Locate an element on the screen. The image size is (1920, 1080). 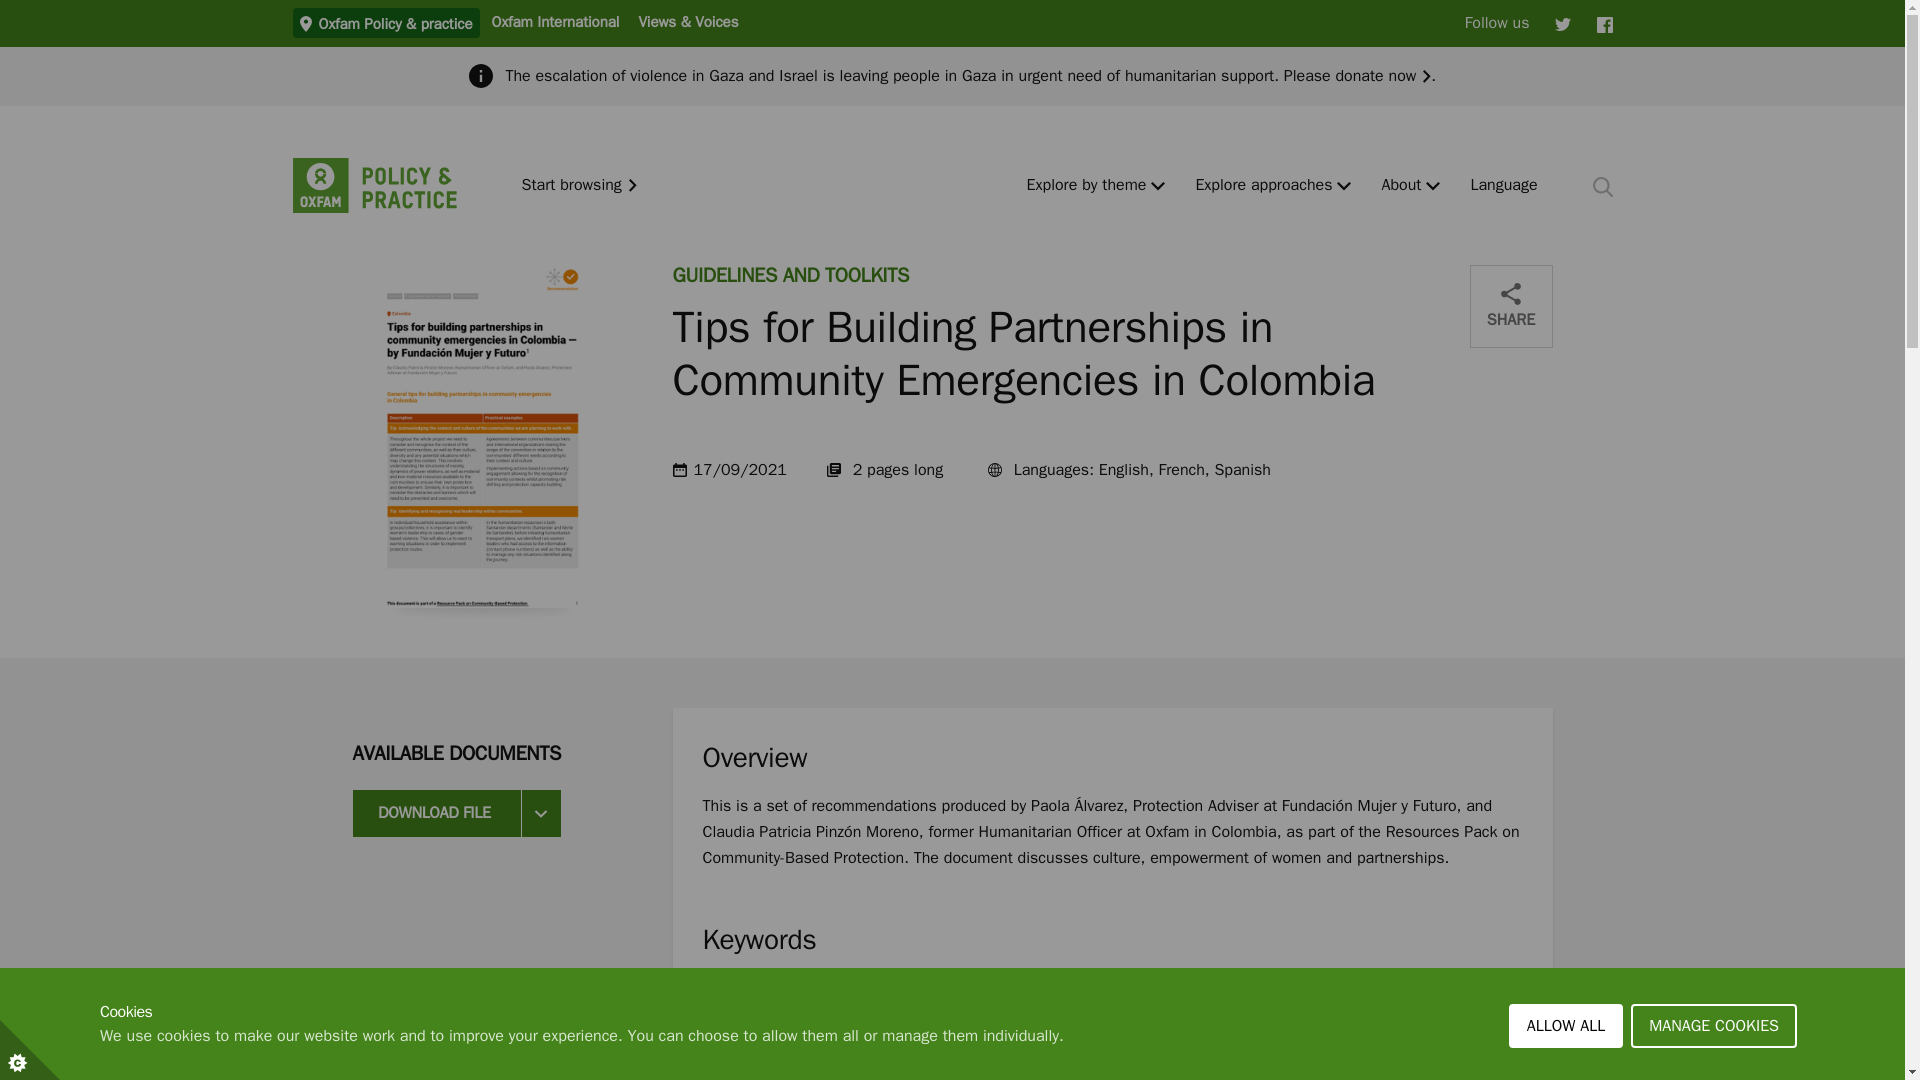
Menu toggle is located at coordinates (1158, 186).